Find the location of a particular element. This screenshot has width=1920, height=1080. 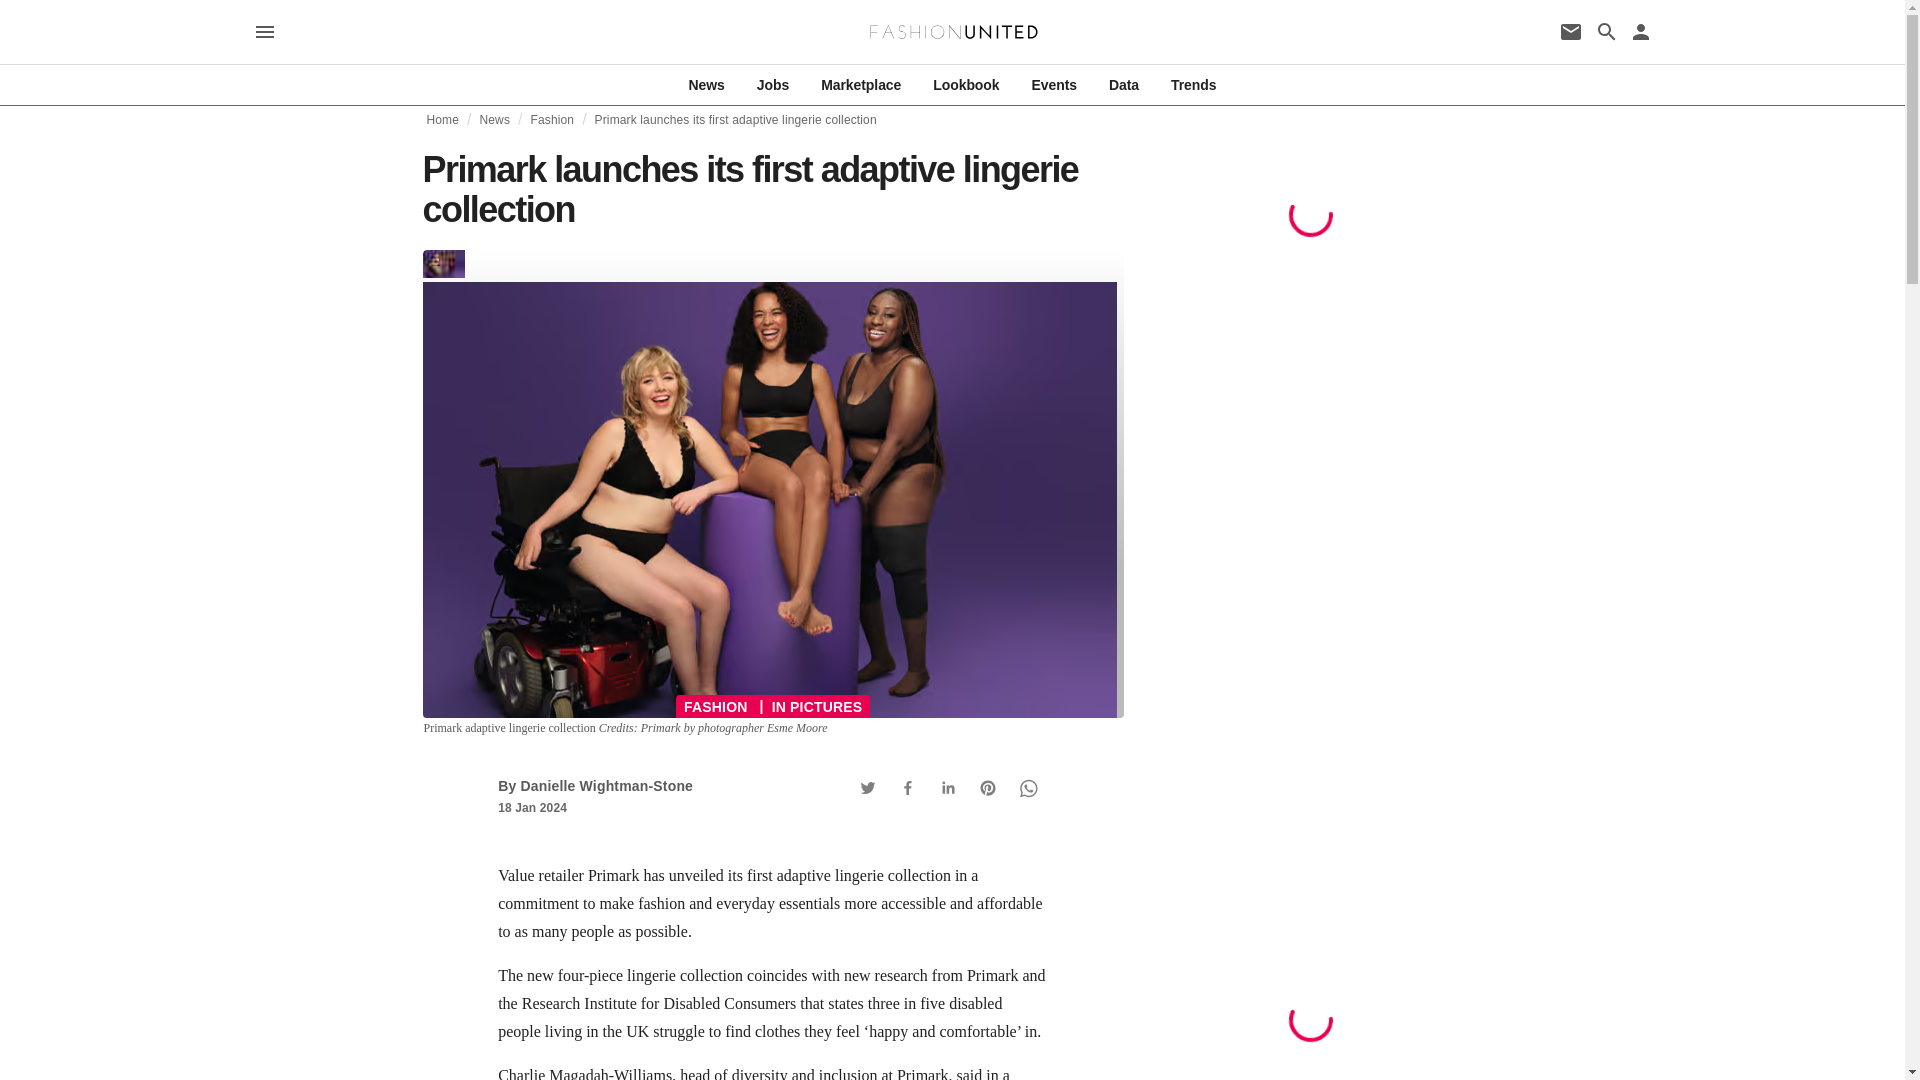

News is located at coordinates (707, 84).